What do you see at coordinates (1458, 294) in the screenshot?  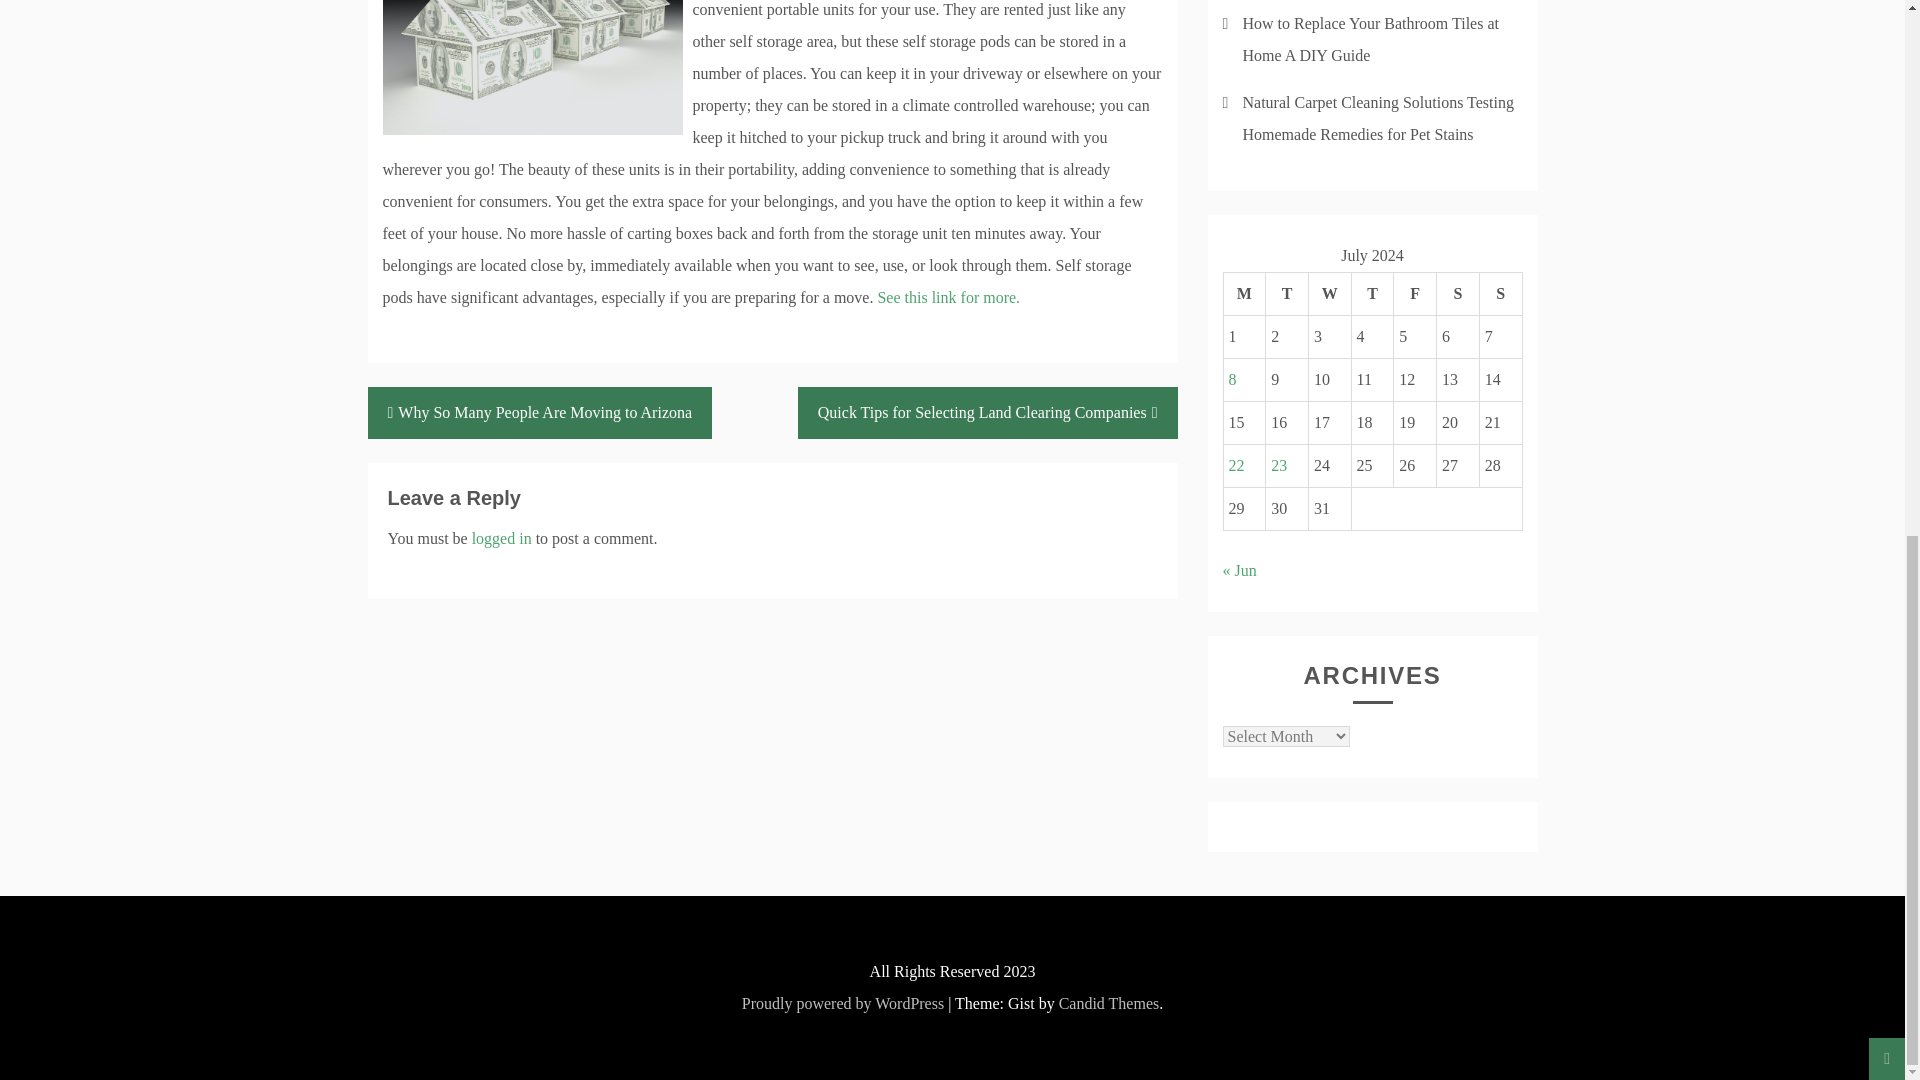 I see `Saturday` at bounding box center [1458, 294].